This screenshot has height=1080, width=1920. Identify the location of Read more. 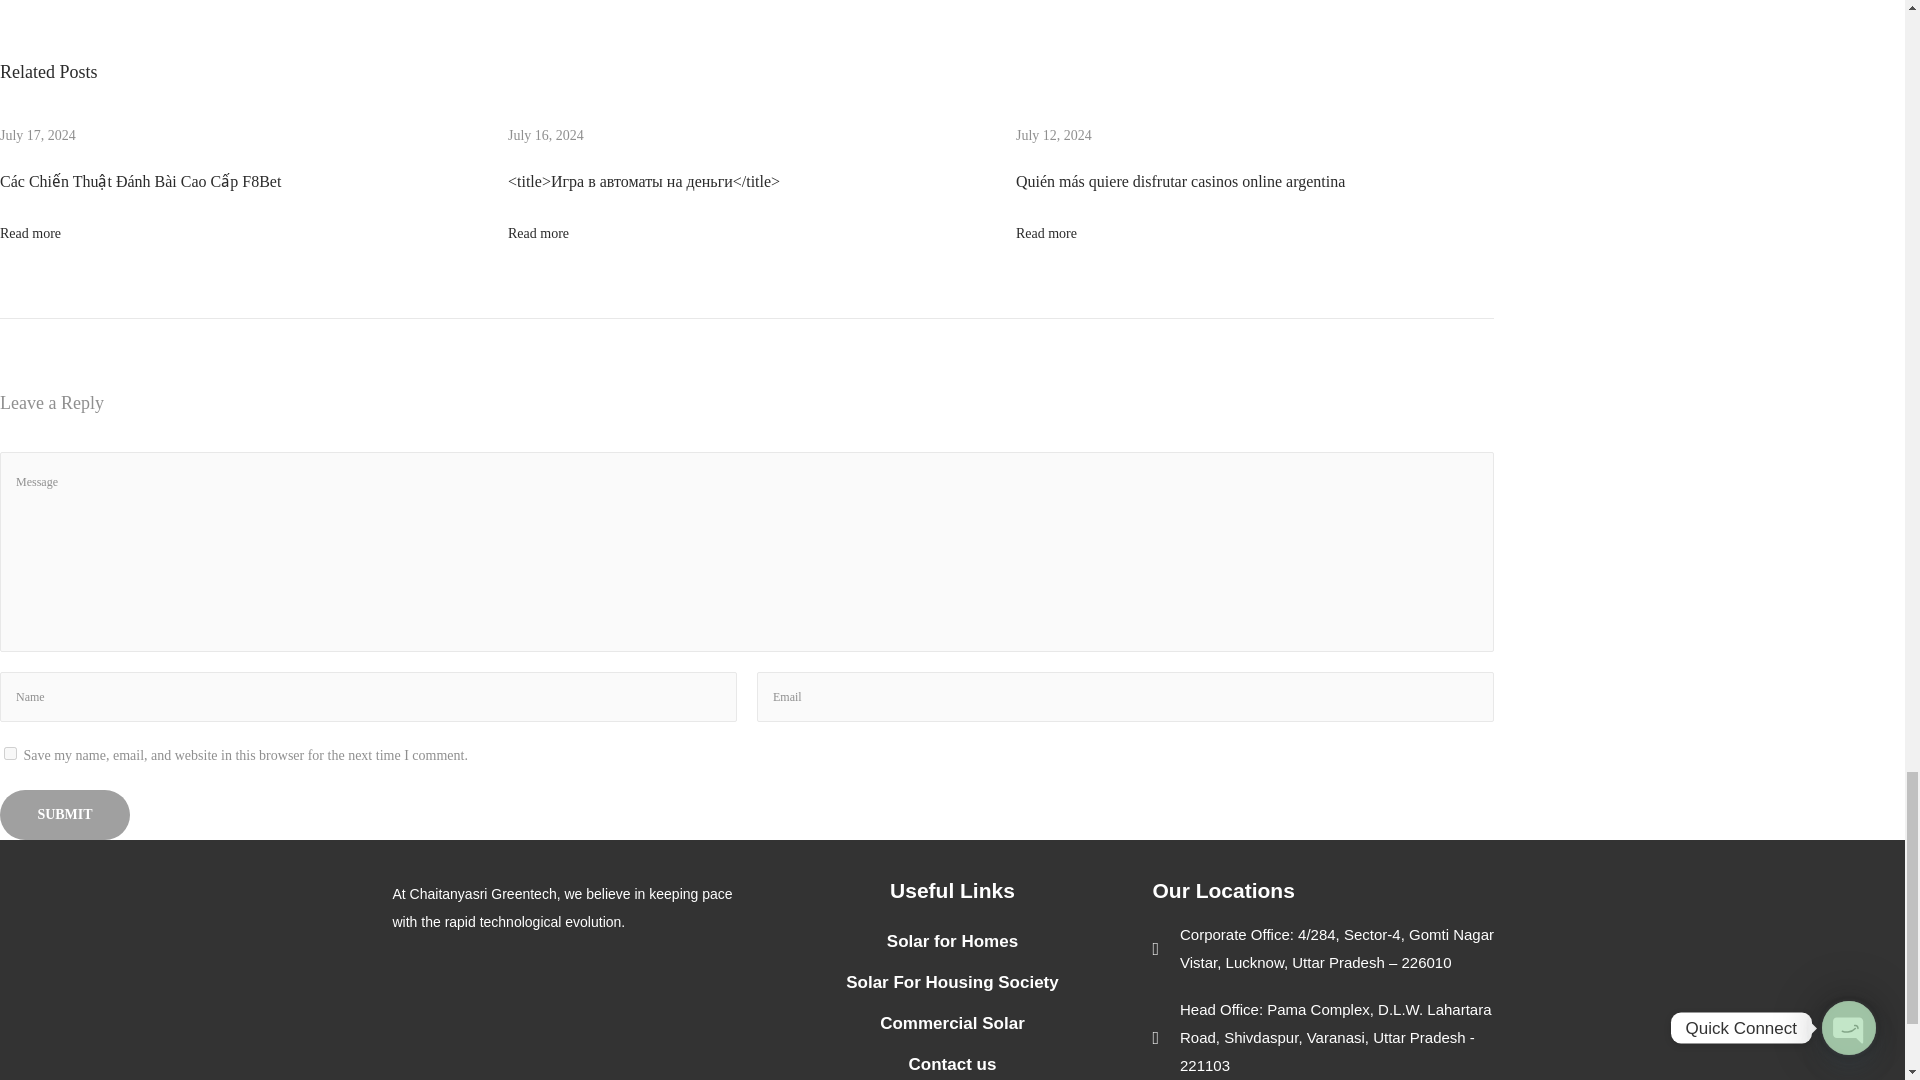
(1046, 232).